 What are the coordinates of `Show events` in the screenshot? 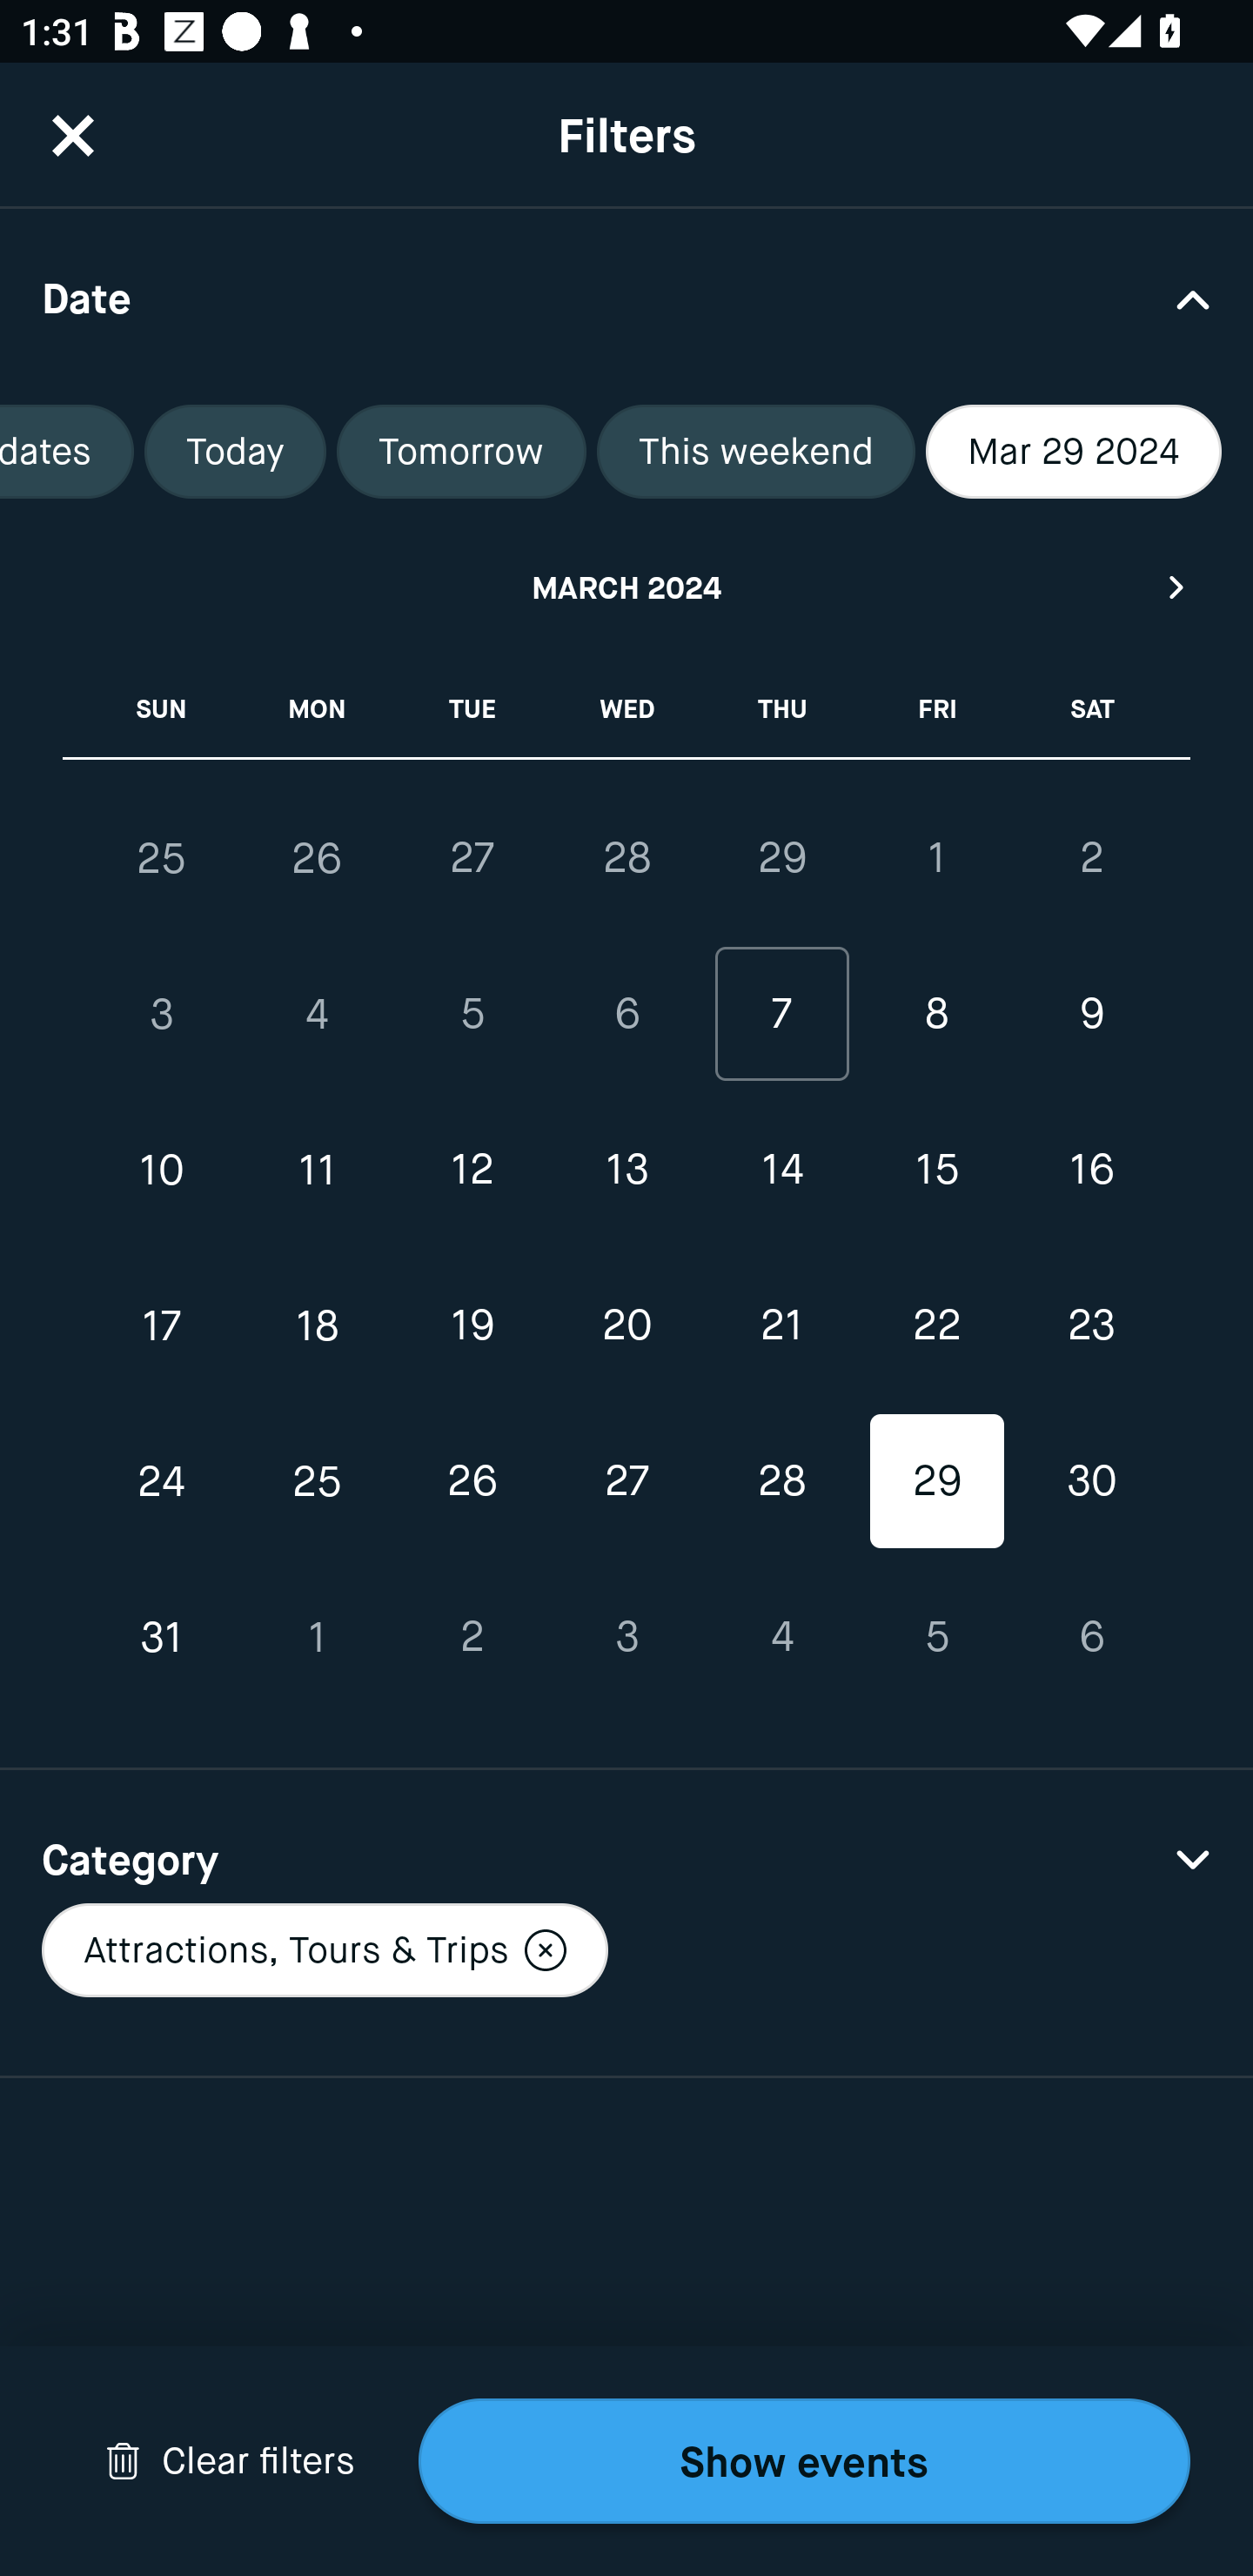 It's located at (804, 2461).